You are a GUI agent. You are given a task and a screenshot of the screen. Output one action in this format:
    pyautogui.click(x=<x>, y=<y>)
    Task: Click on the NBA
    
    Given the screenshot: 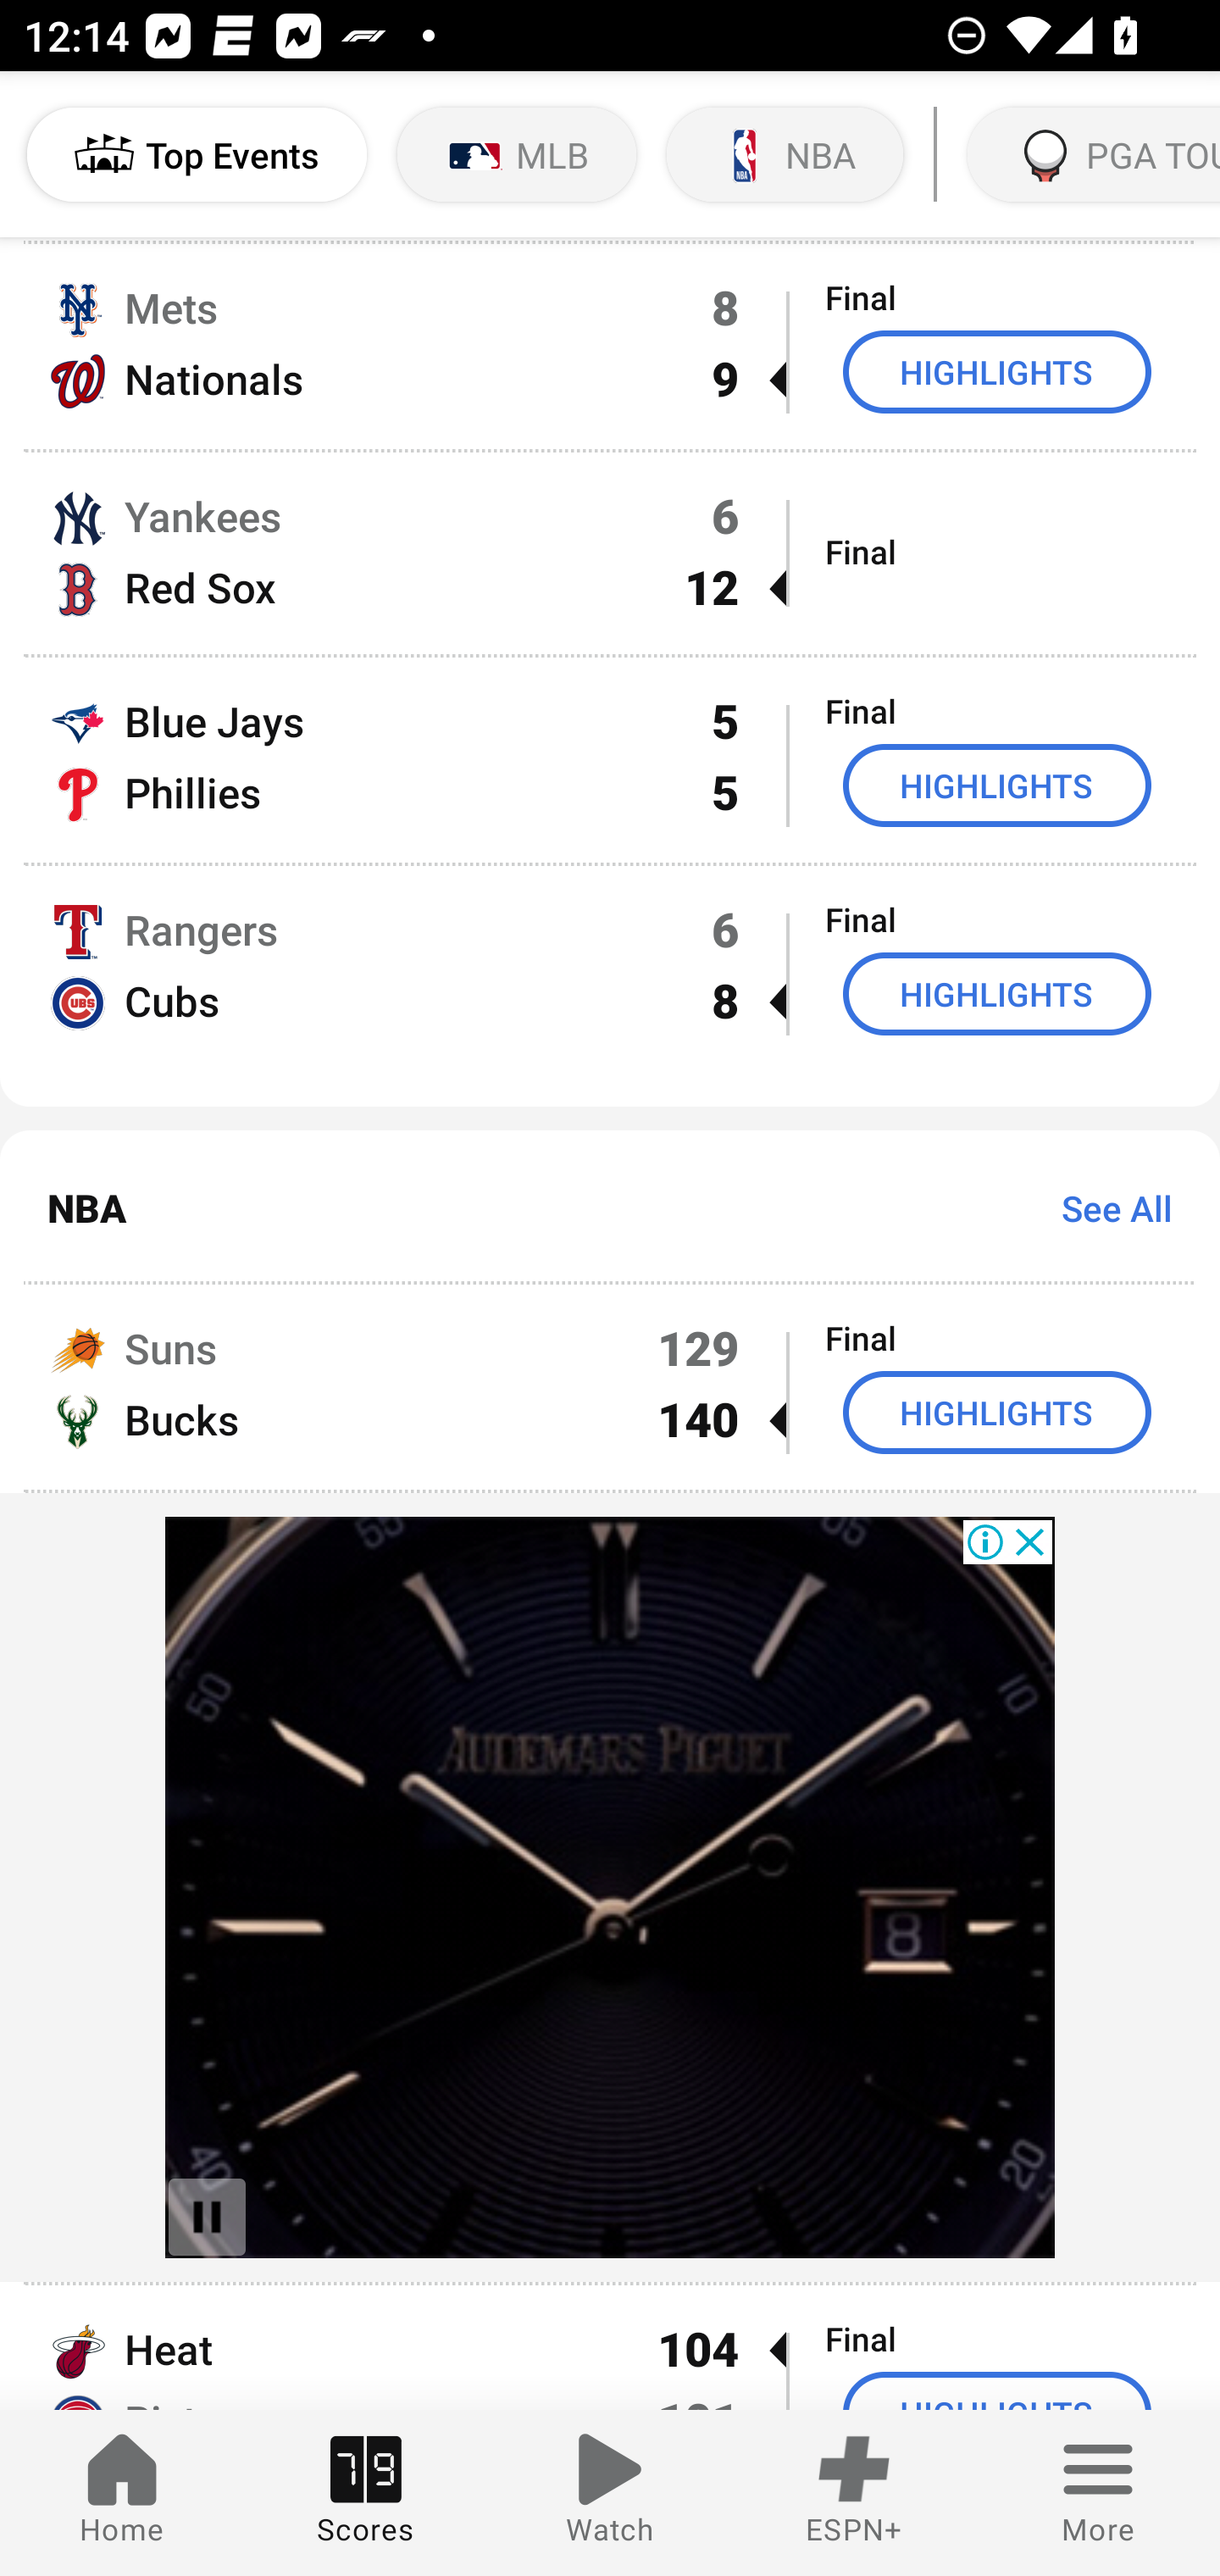 What is the action you would take?
    pyautogui.click(x=785, y=154)
    